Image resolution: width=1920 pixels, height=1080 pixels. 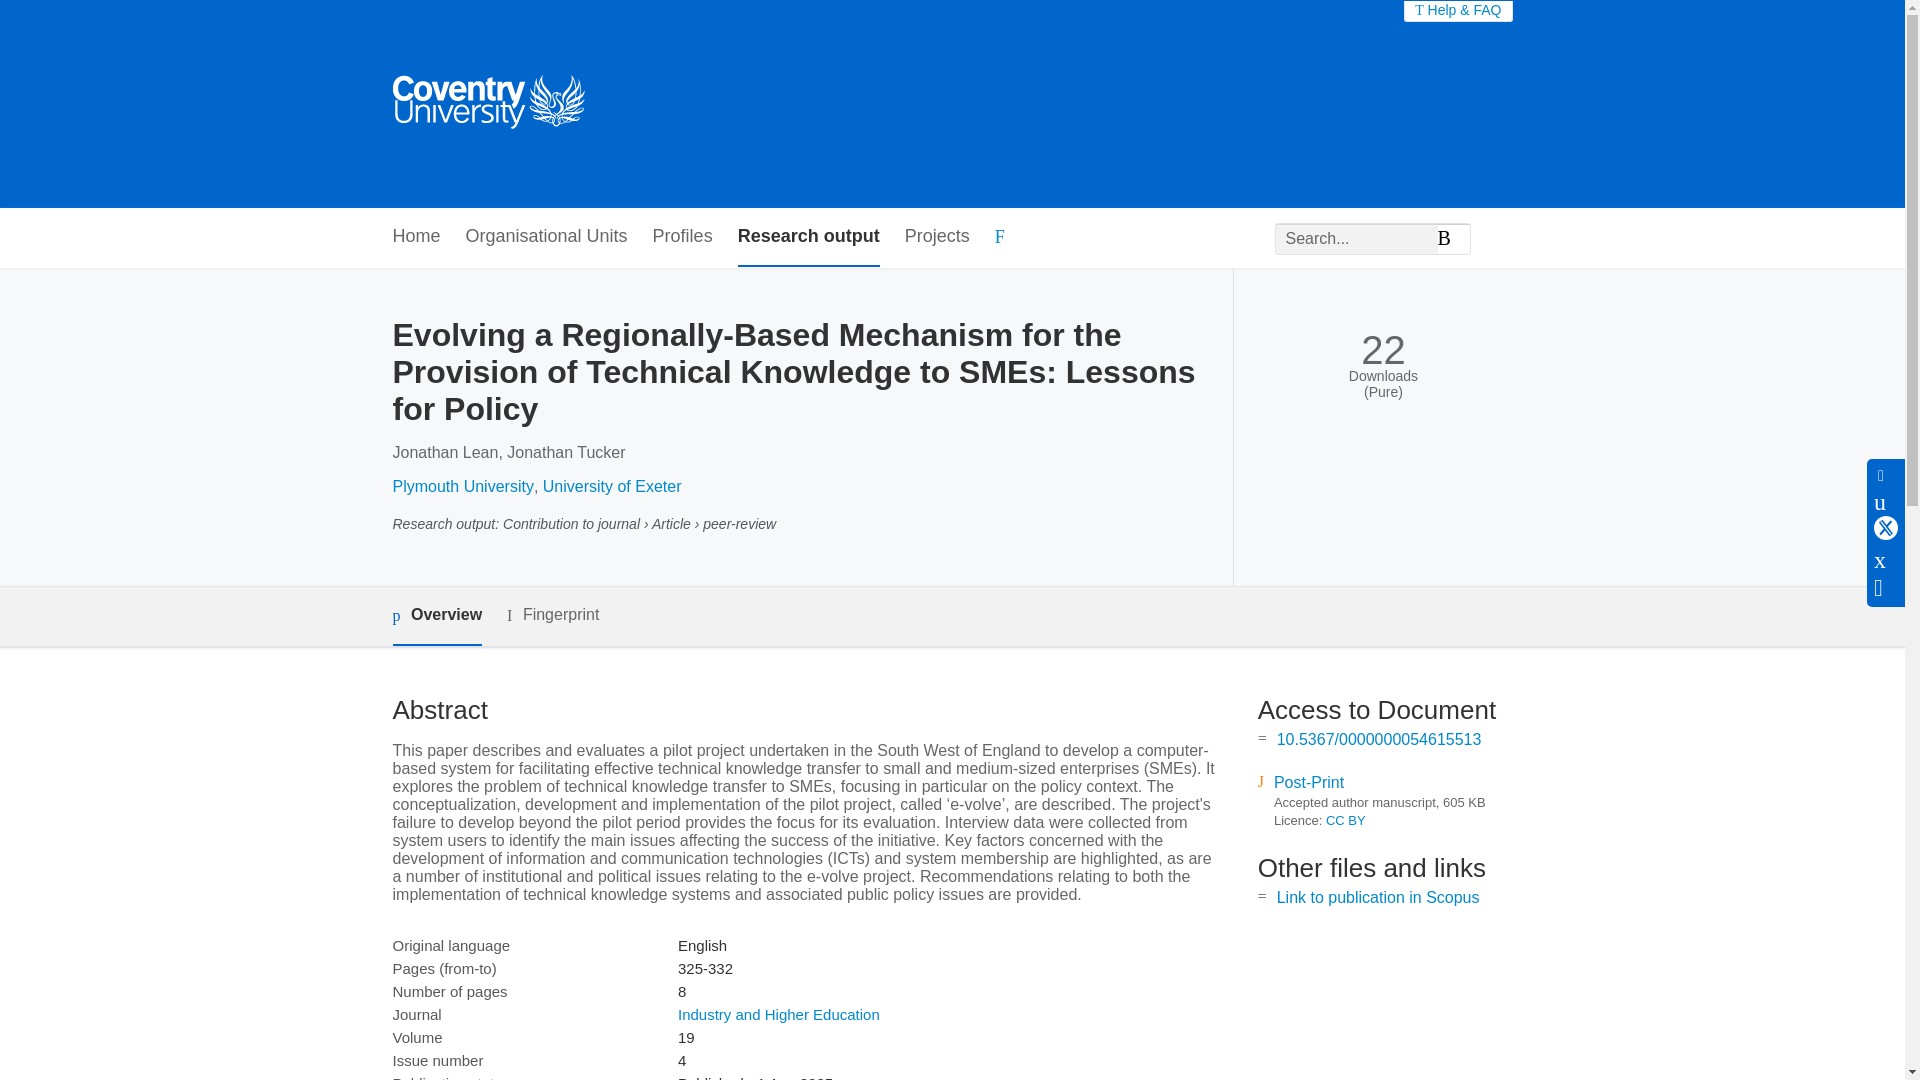 I want to click on Organisational Units, so click(x=546, y=237).